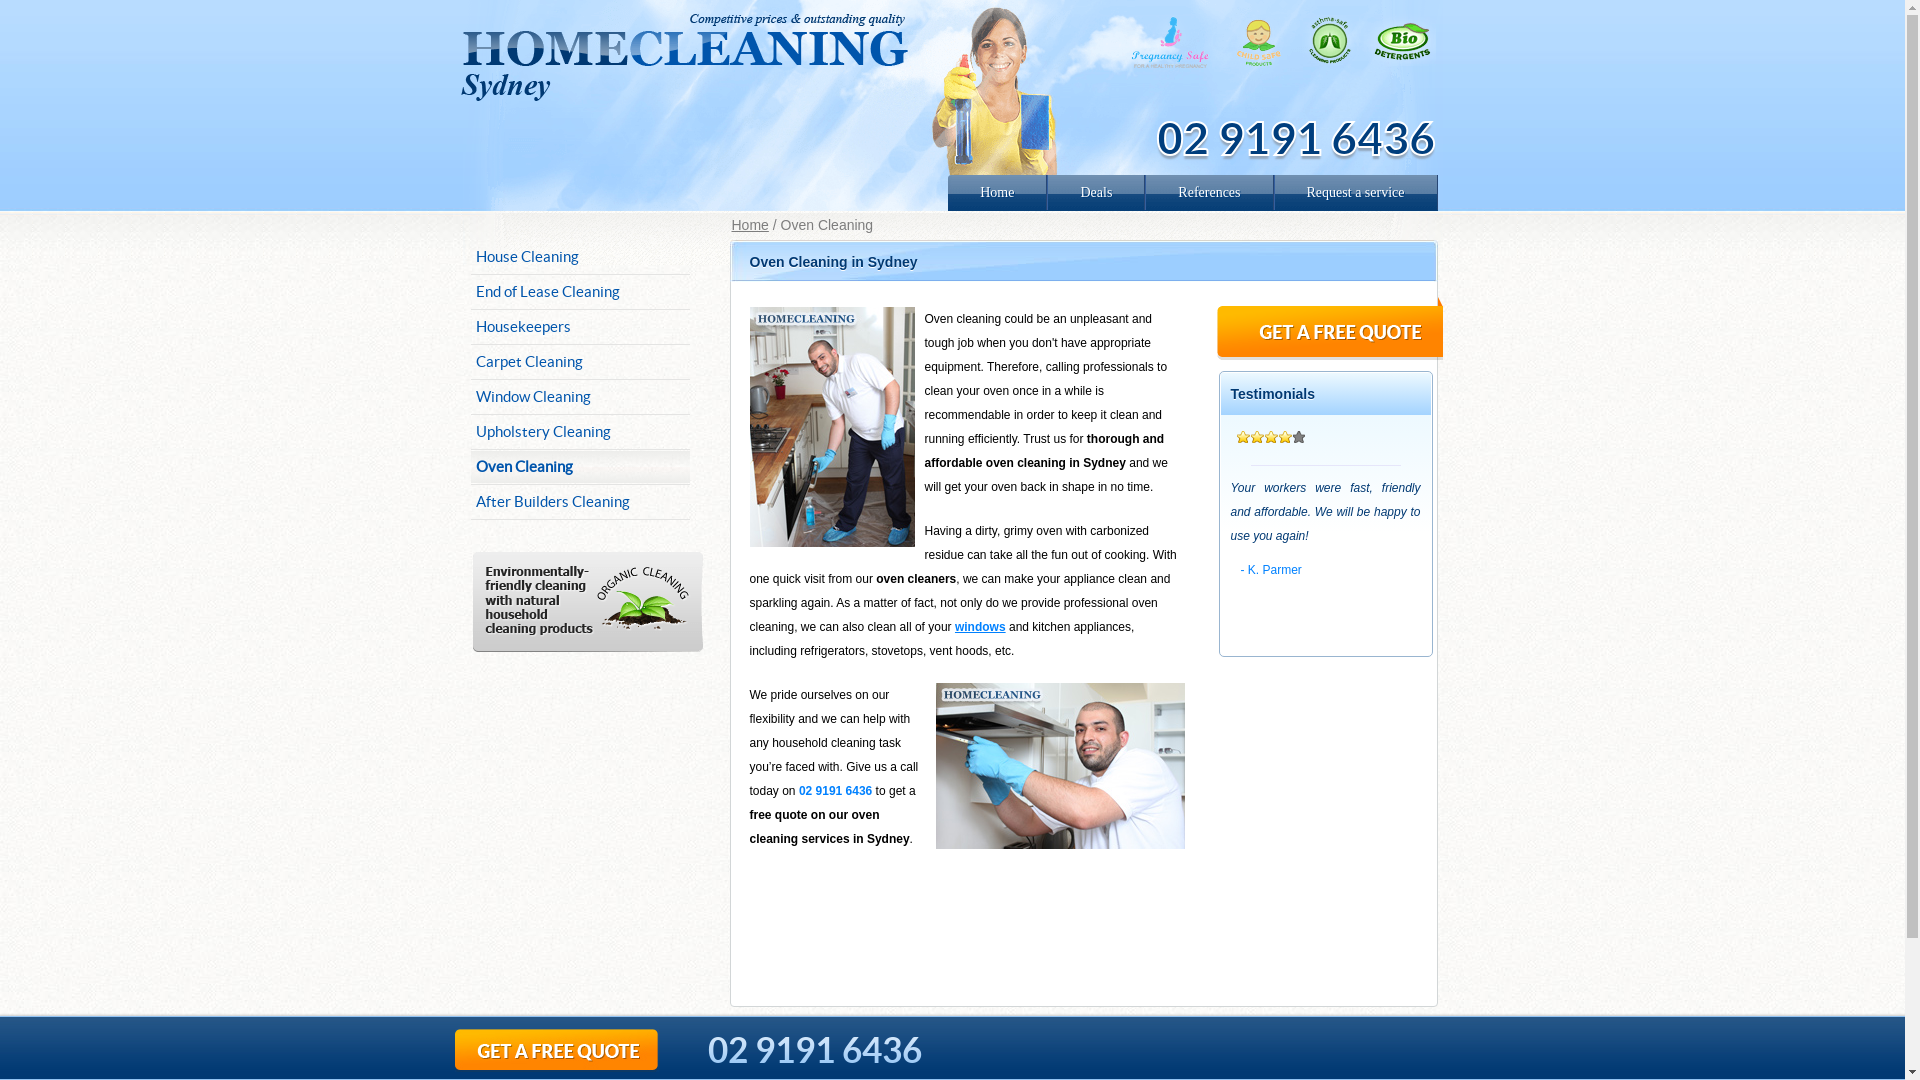 The height and width of the screenshot is (1080, 1920). I want to click on 02 9191 6436, so click(810, 1042).